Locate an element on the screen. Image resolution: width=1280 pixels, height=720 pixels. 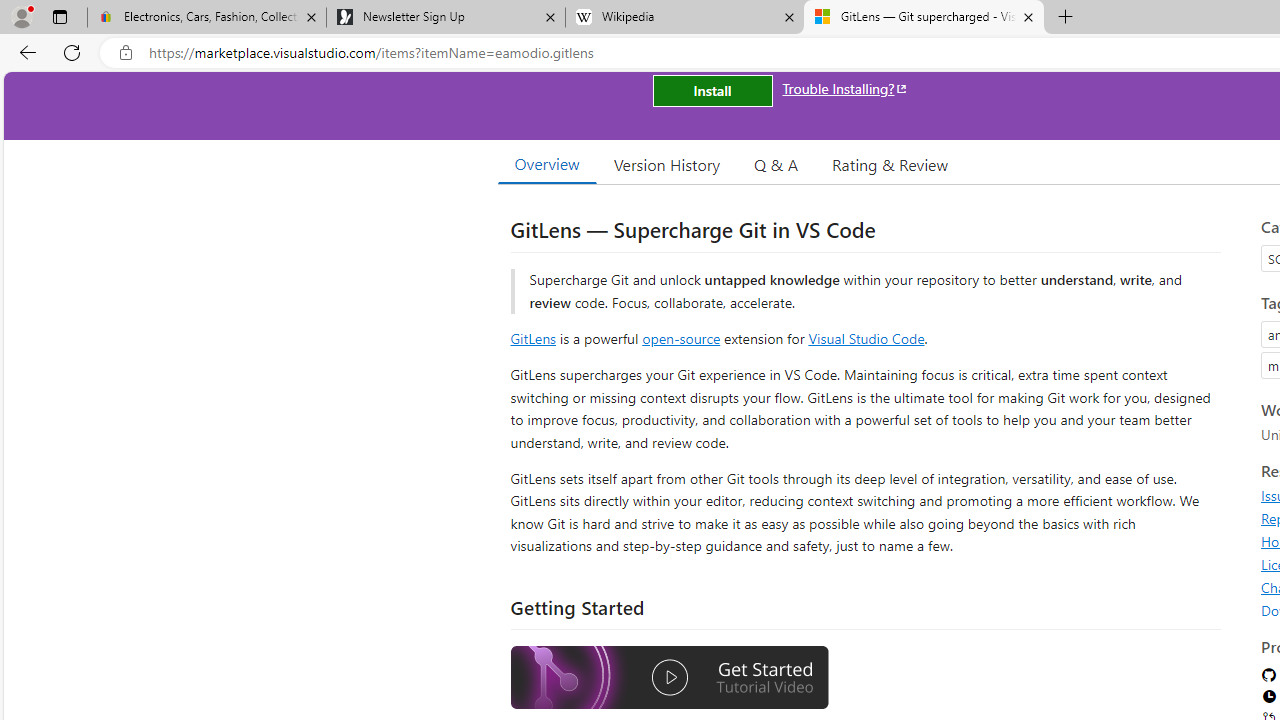
Rating & Review is located at coordinates (890, 164).